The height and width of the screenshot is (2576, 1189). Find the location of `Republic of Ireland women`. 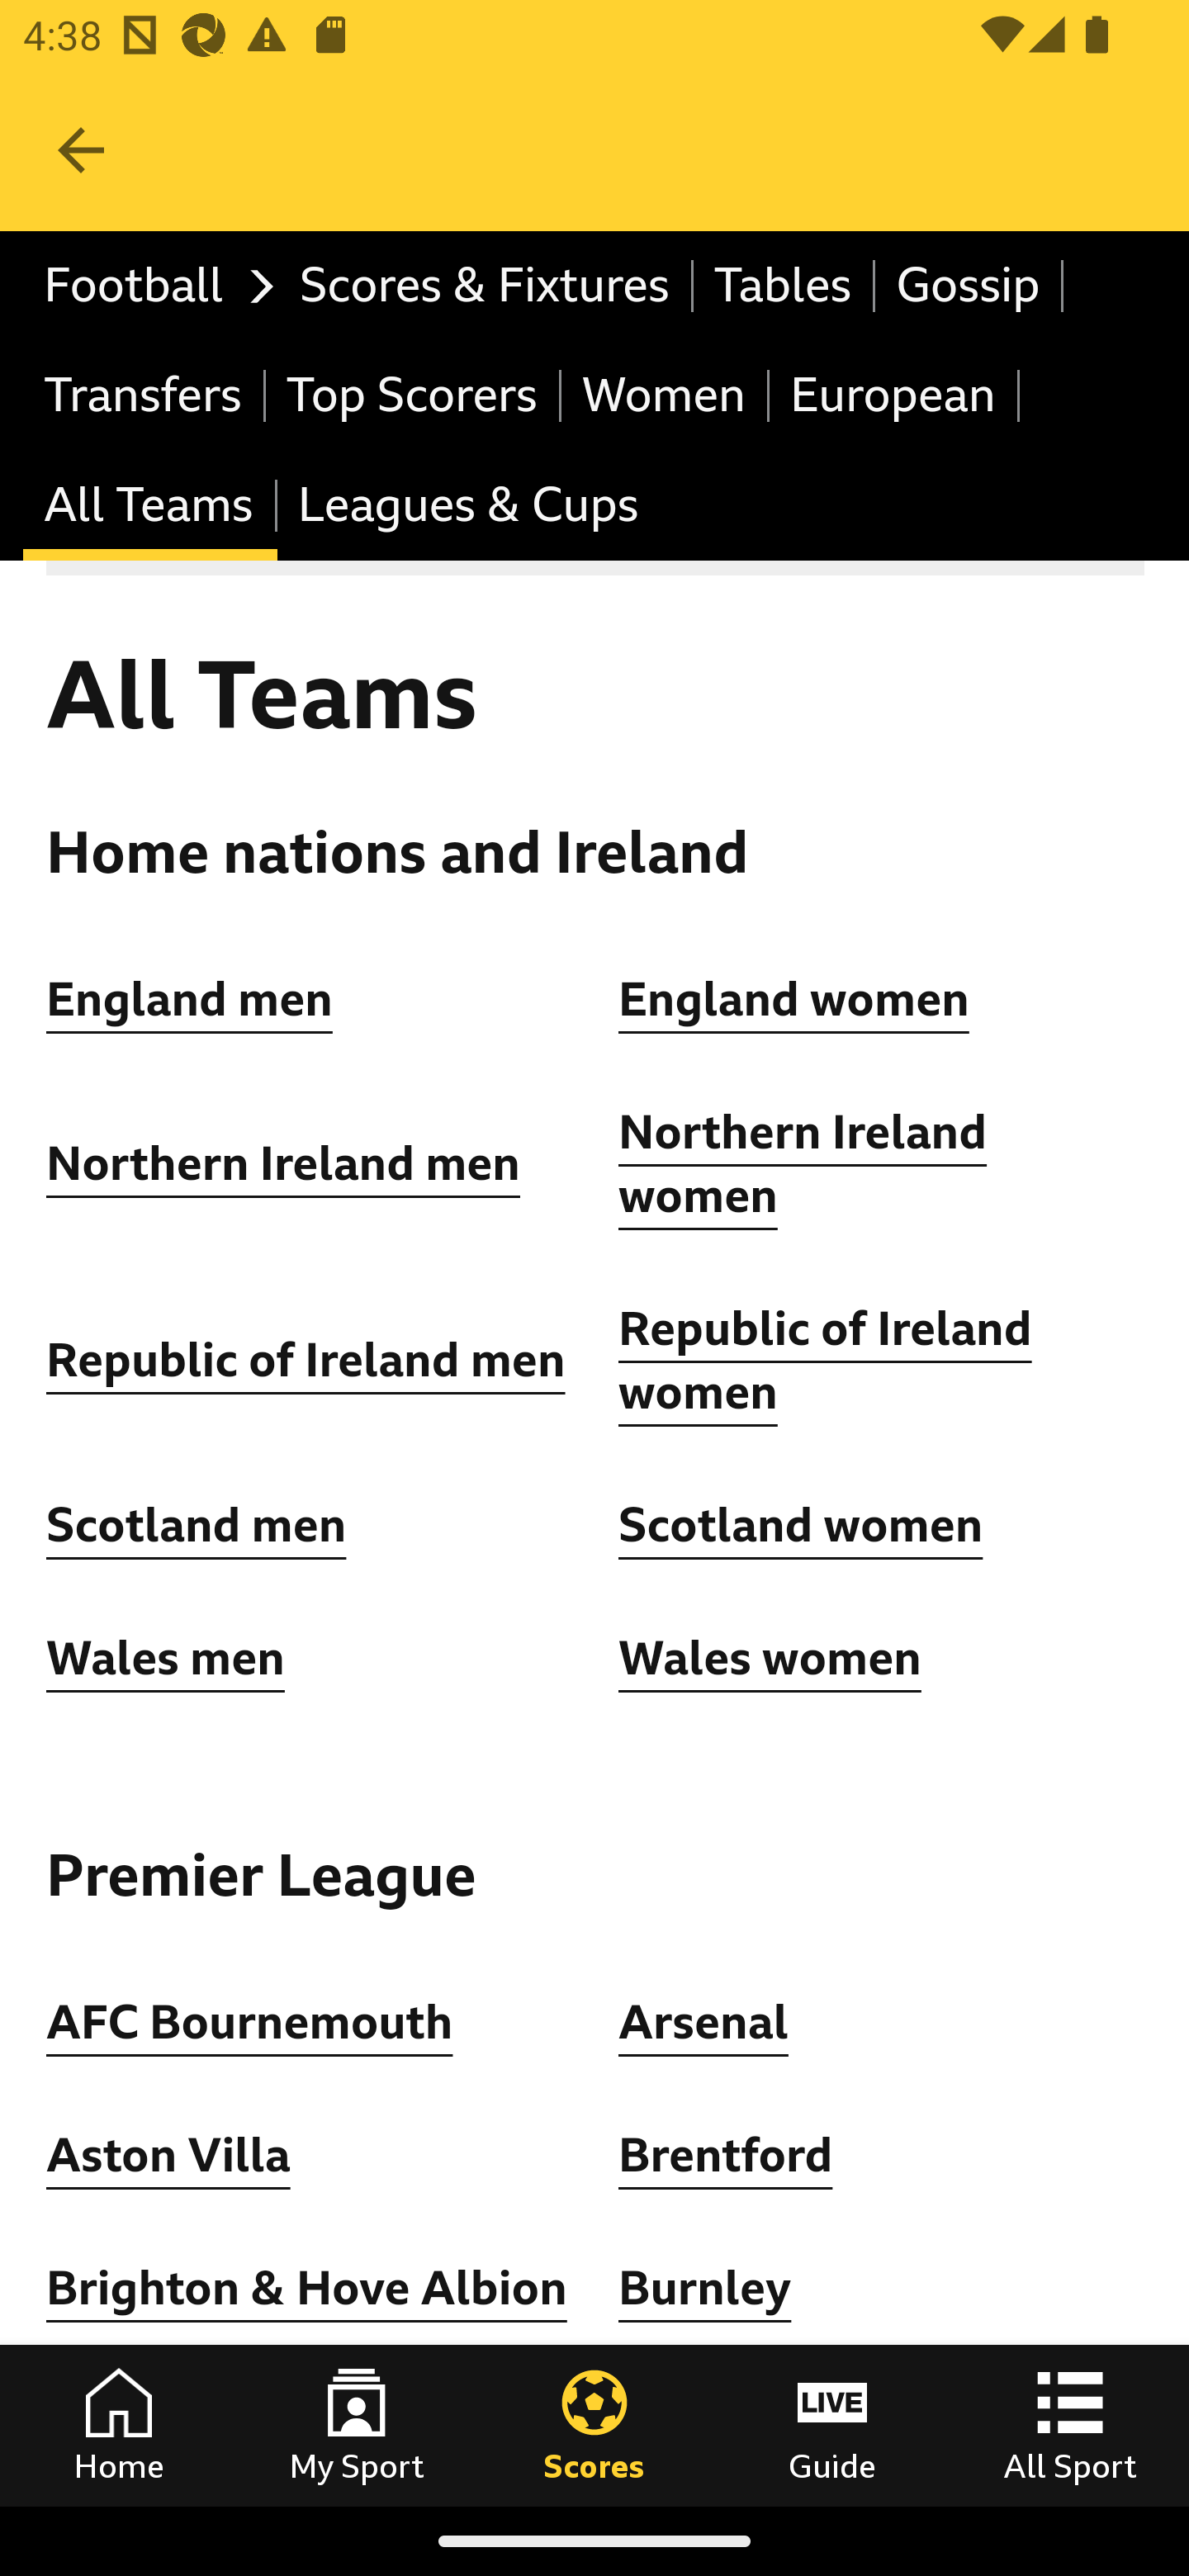

Republic of Ireland women is located at coordinates (826, 1361).